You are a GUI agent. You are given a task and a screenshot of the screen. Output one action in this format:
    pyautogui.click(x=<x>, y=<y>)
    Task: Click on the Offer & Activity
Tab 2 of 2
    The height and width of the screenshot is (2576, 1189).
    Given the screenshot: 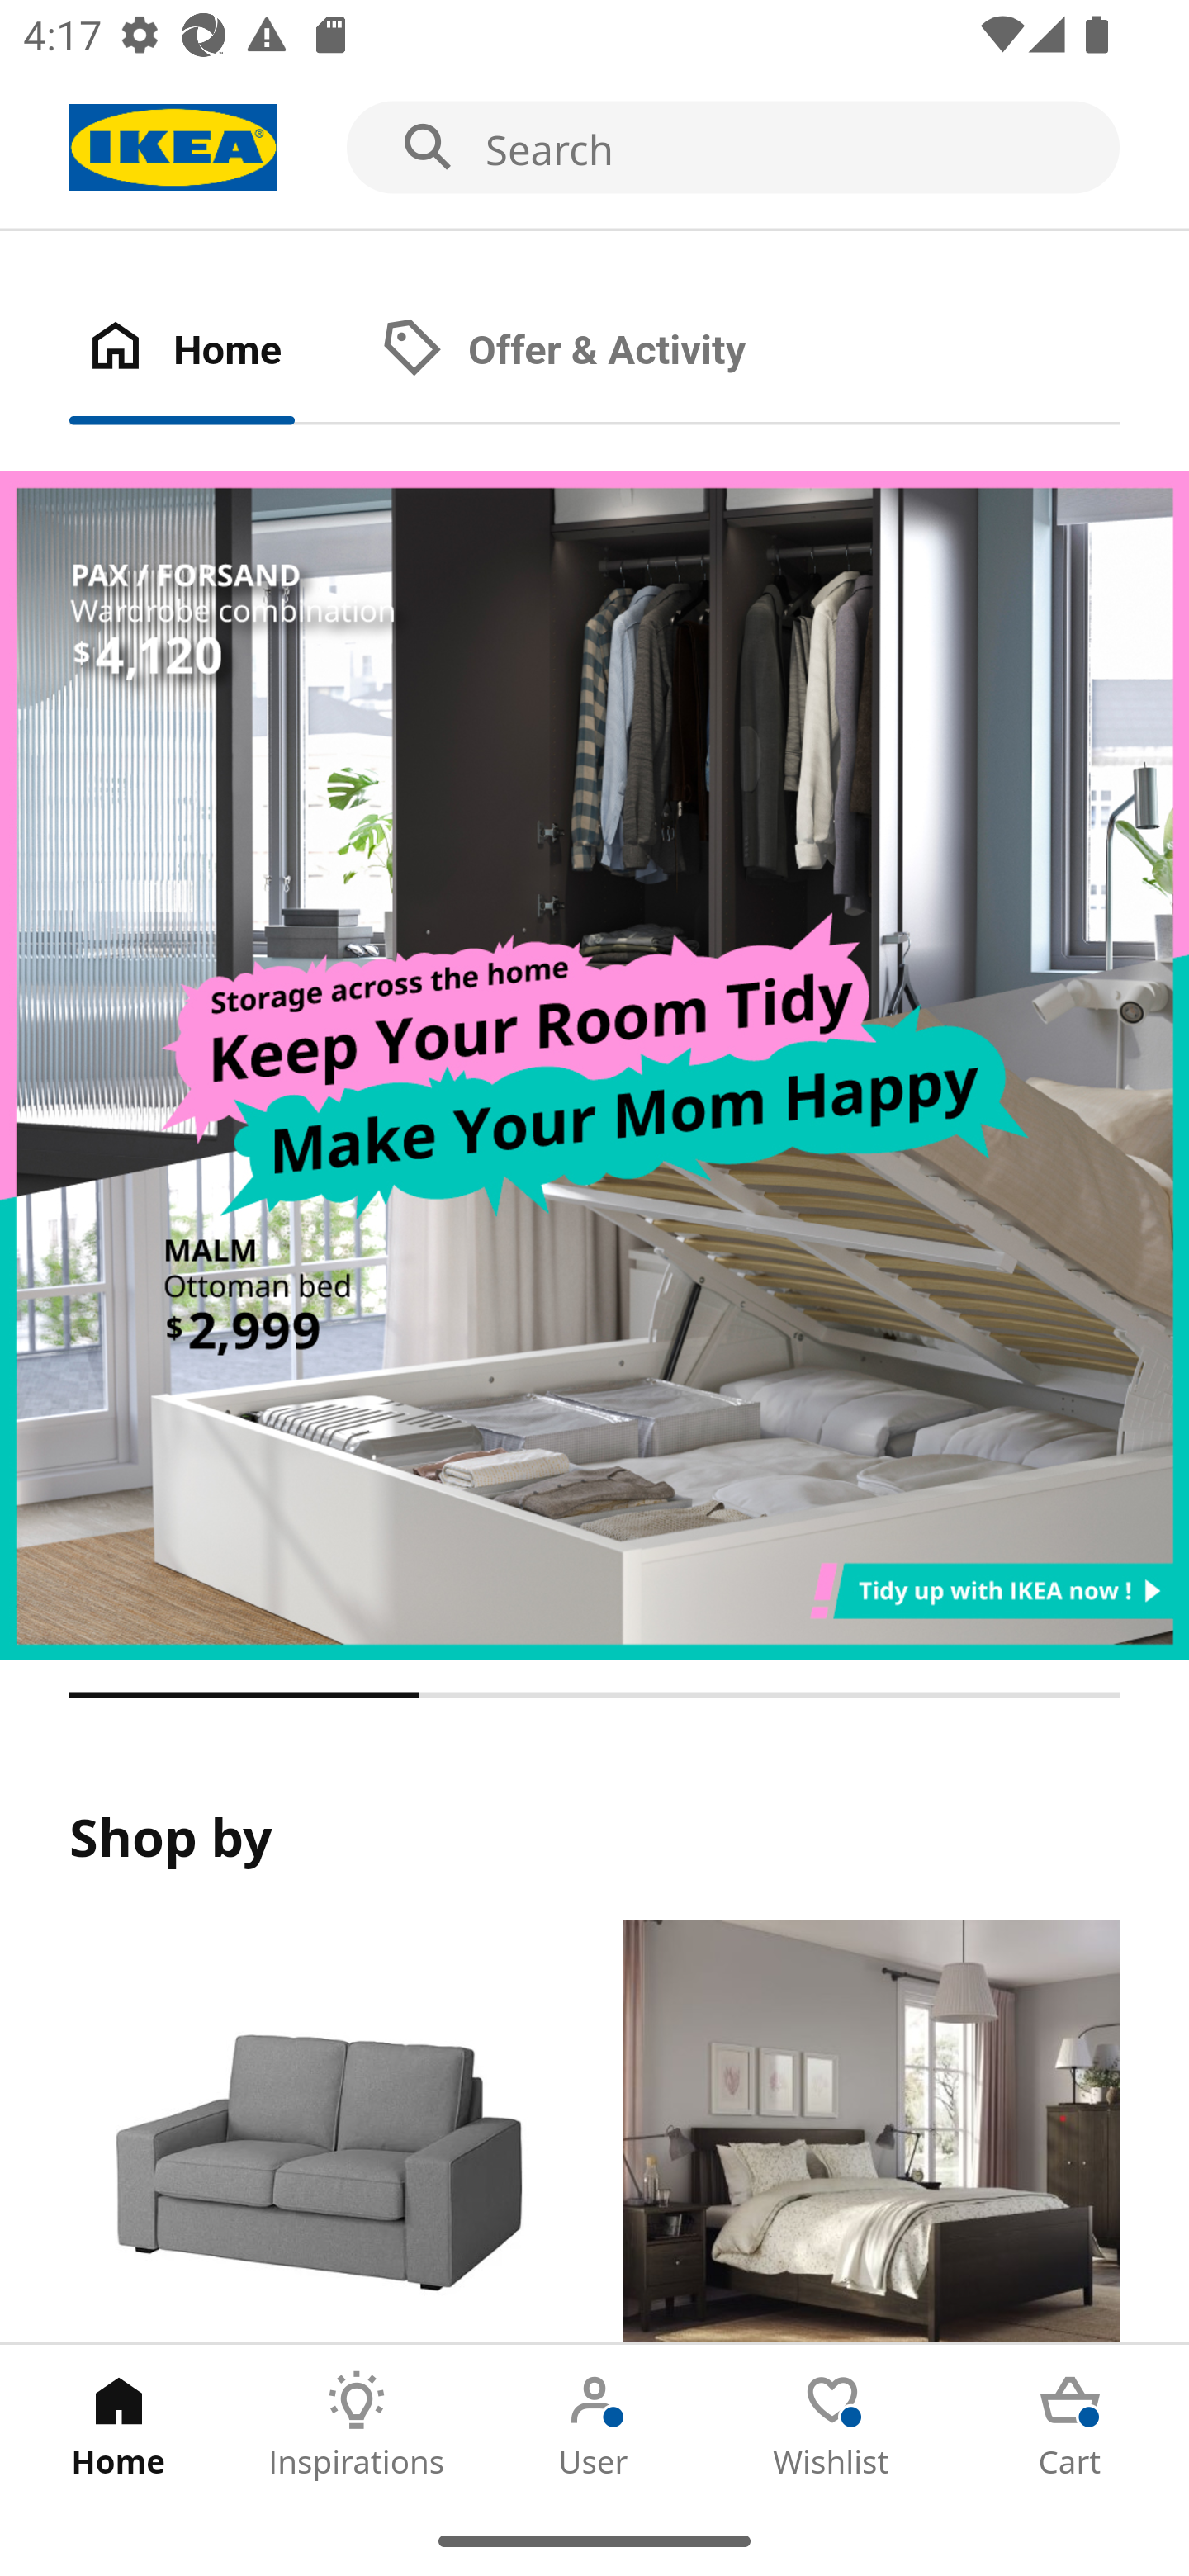 What is the action you would take?
    pyautogui.click(x=596, y=351)
    